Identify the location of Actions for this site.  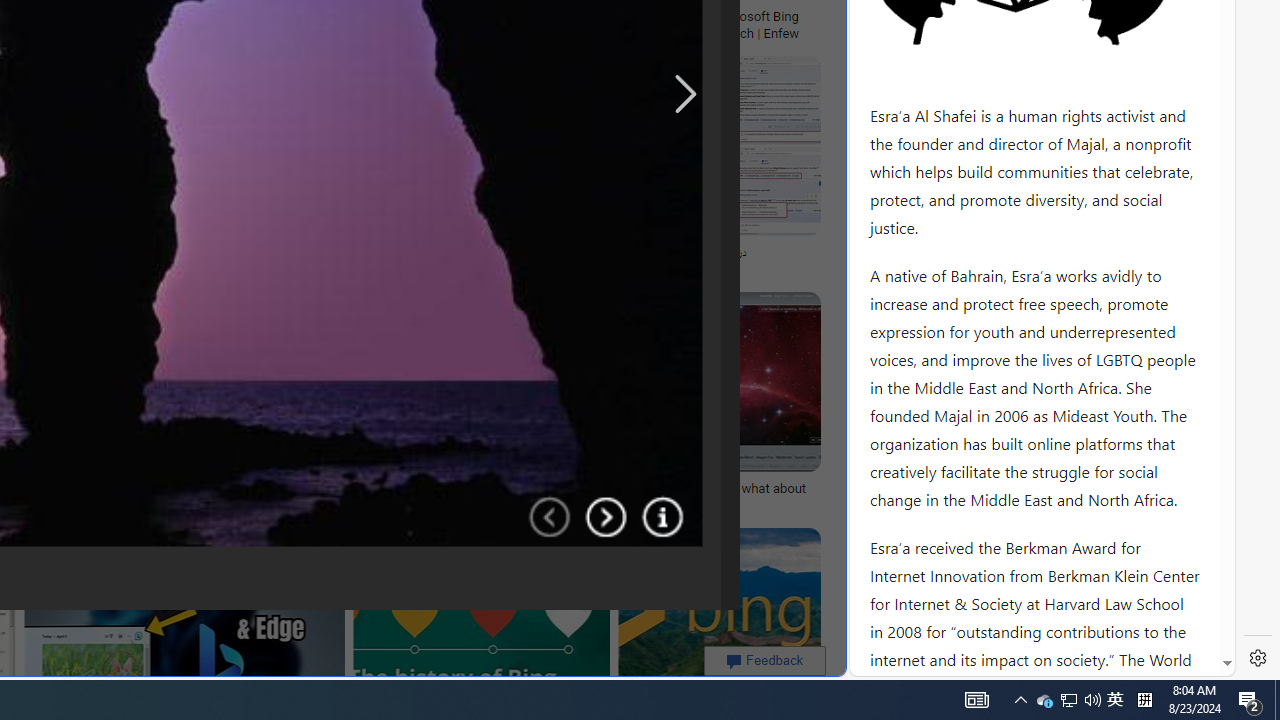
(1130, 306).